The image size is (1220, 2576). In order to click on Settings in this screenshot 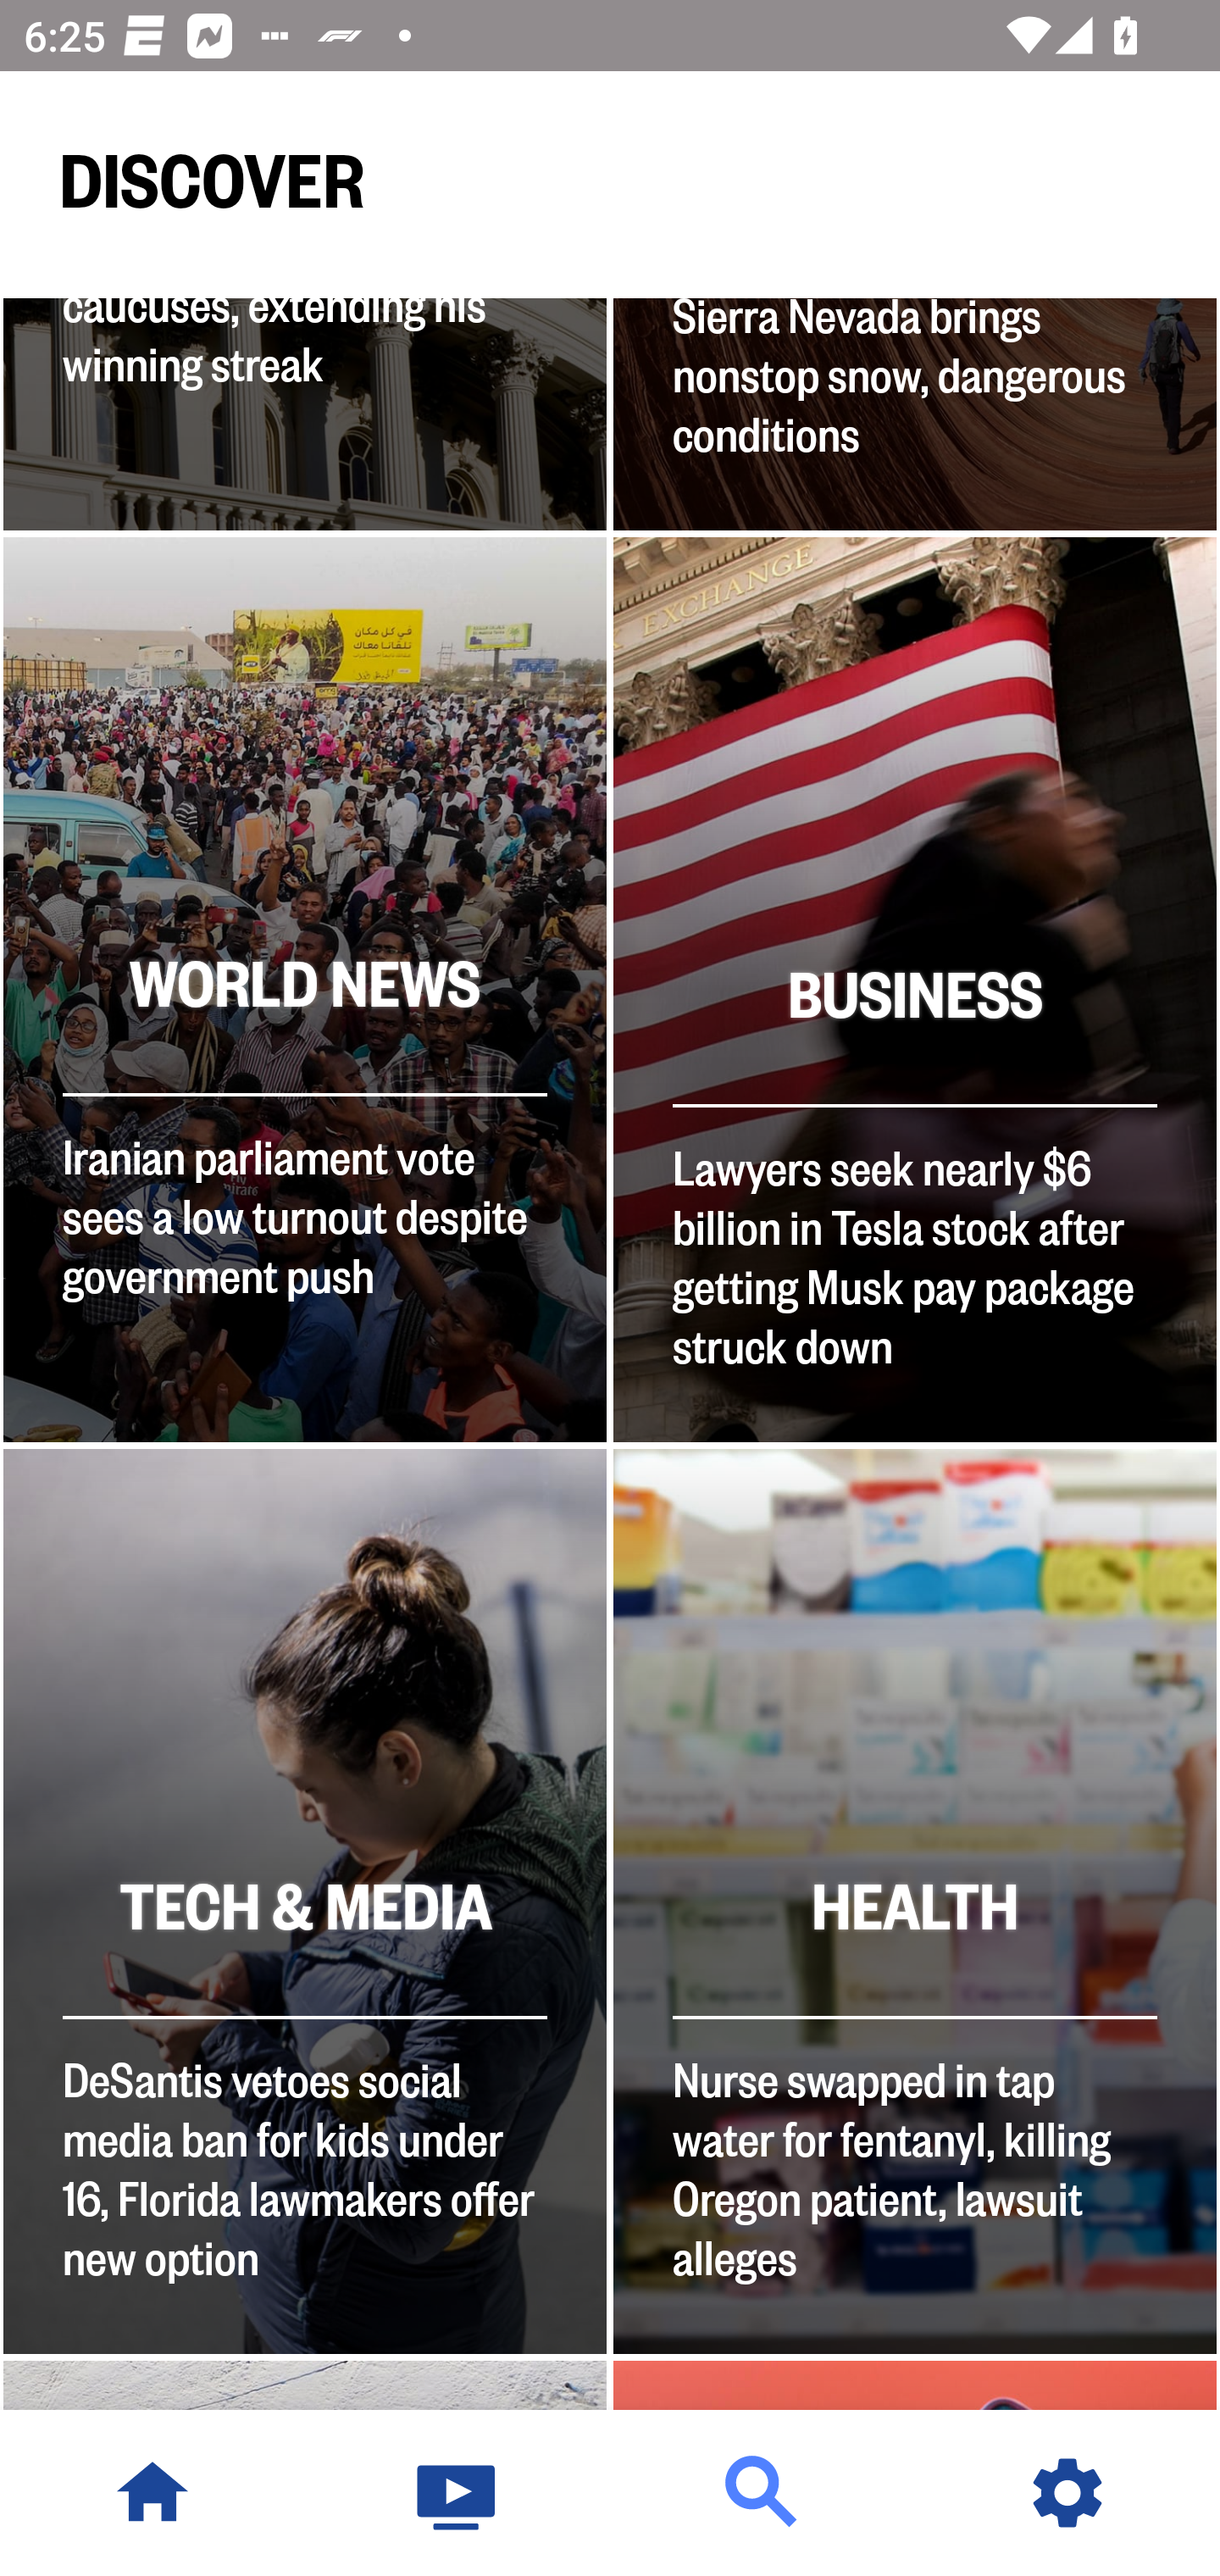, I will do `click(1067, 2493)`.